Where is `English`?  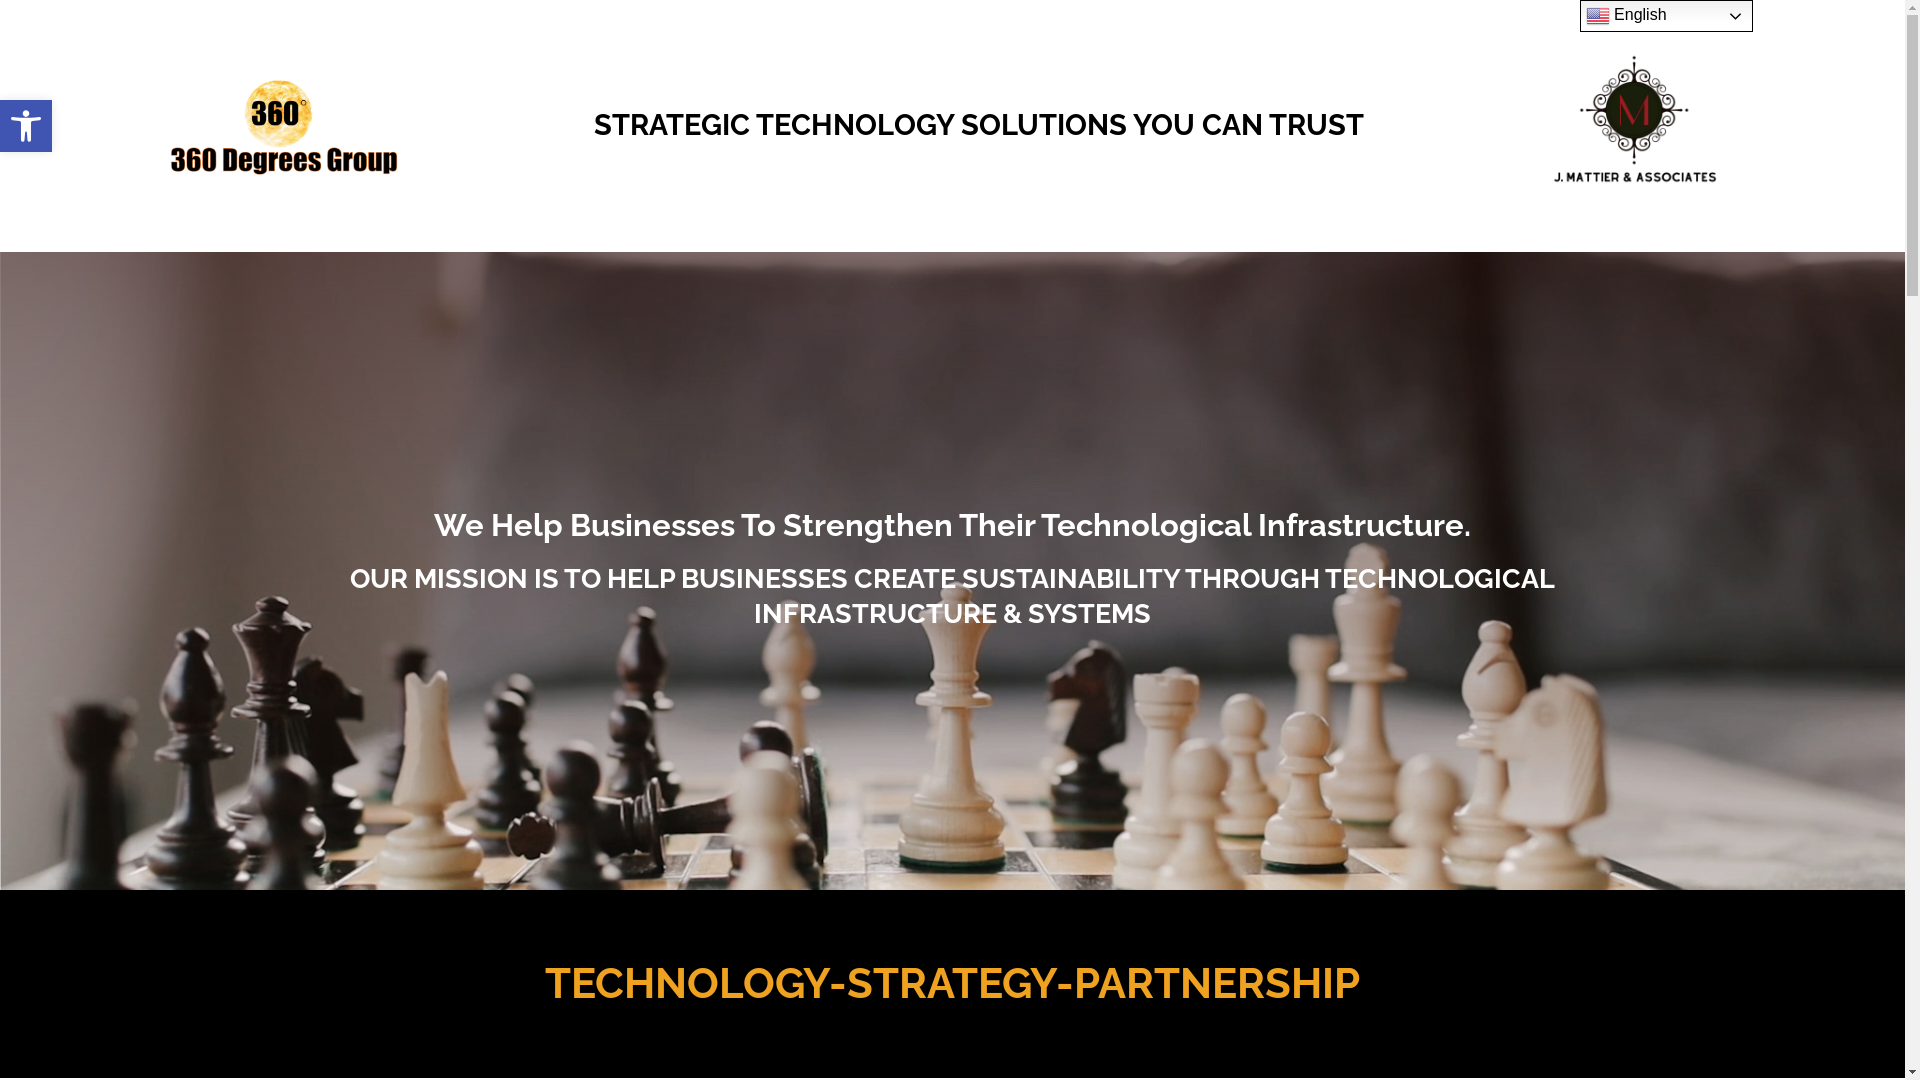
English is located at coordinates (1666, 16).